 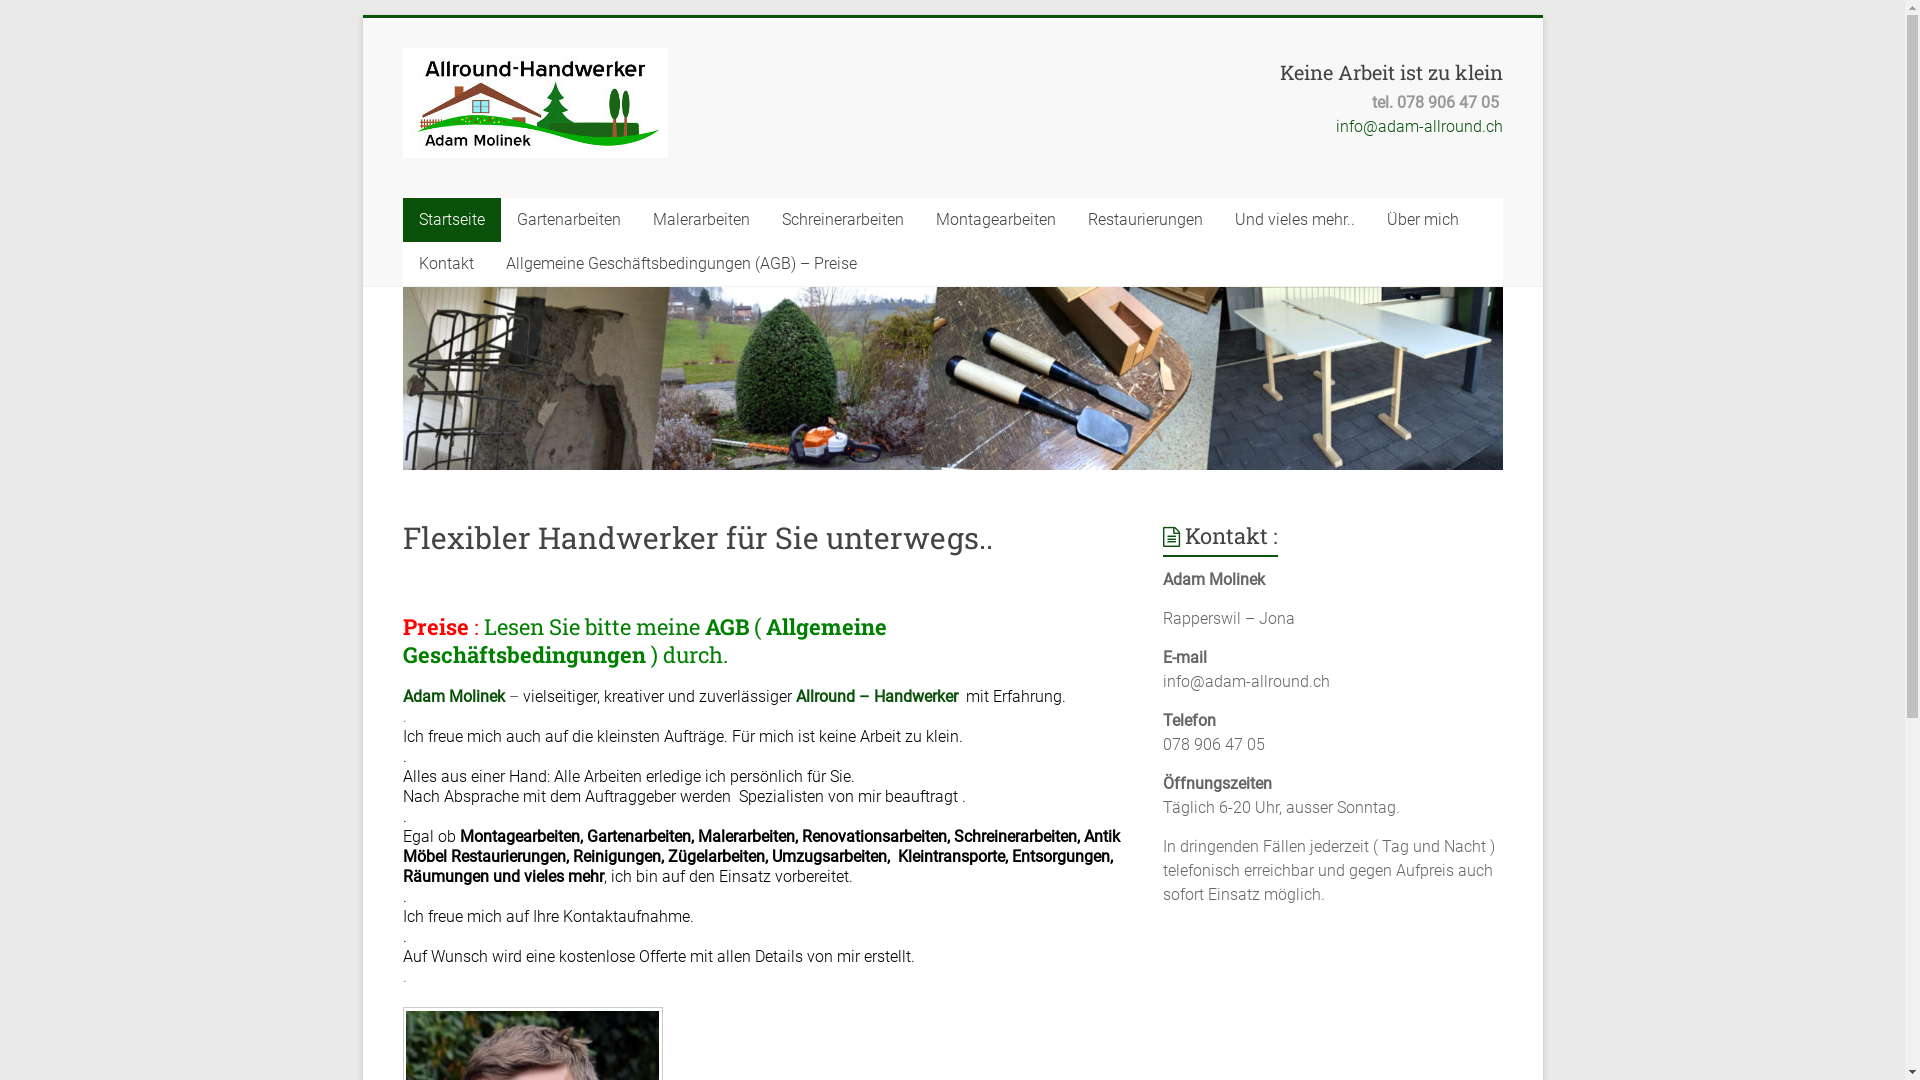 I want to click on Schreinerarbeiten, so click(x=843, y=220).